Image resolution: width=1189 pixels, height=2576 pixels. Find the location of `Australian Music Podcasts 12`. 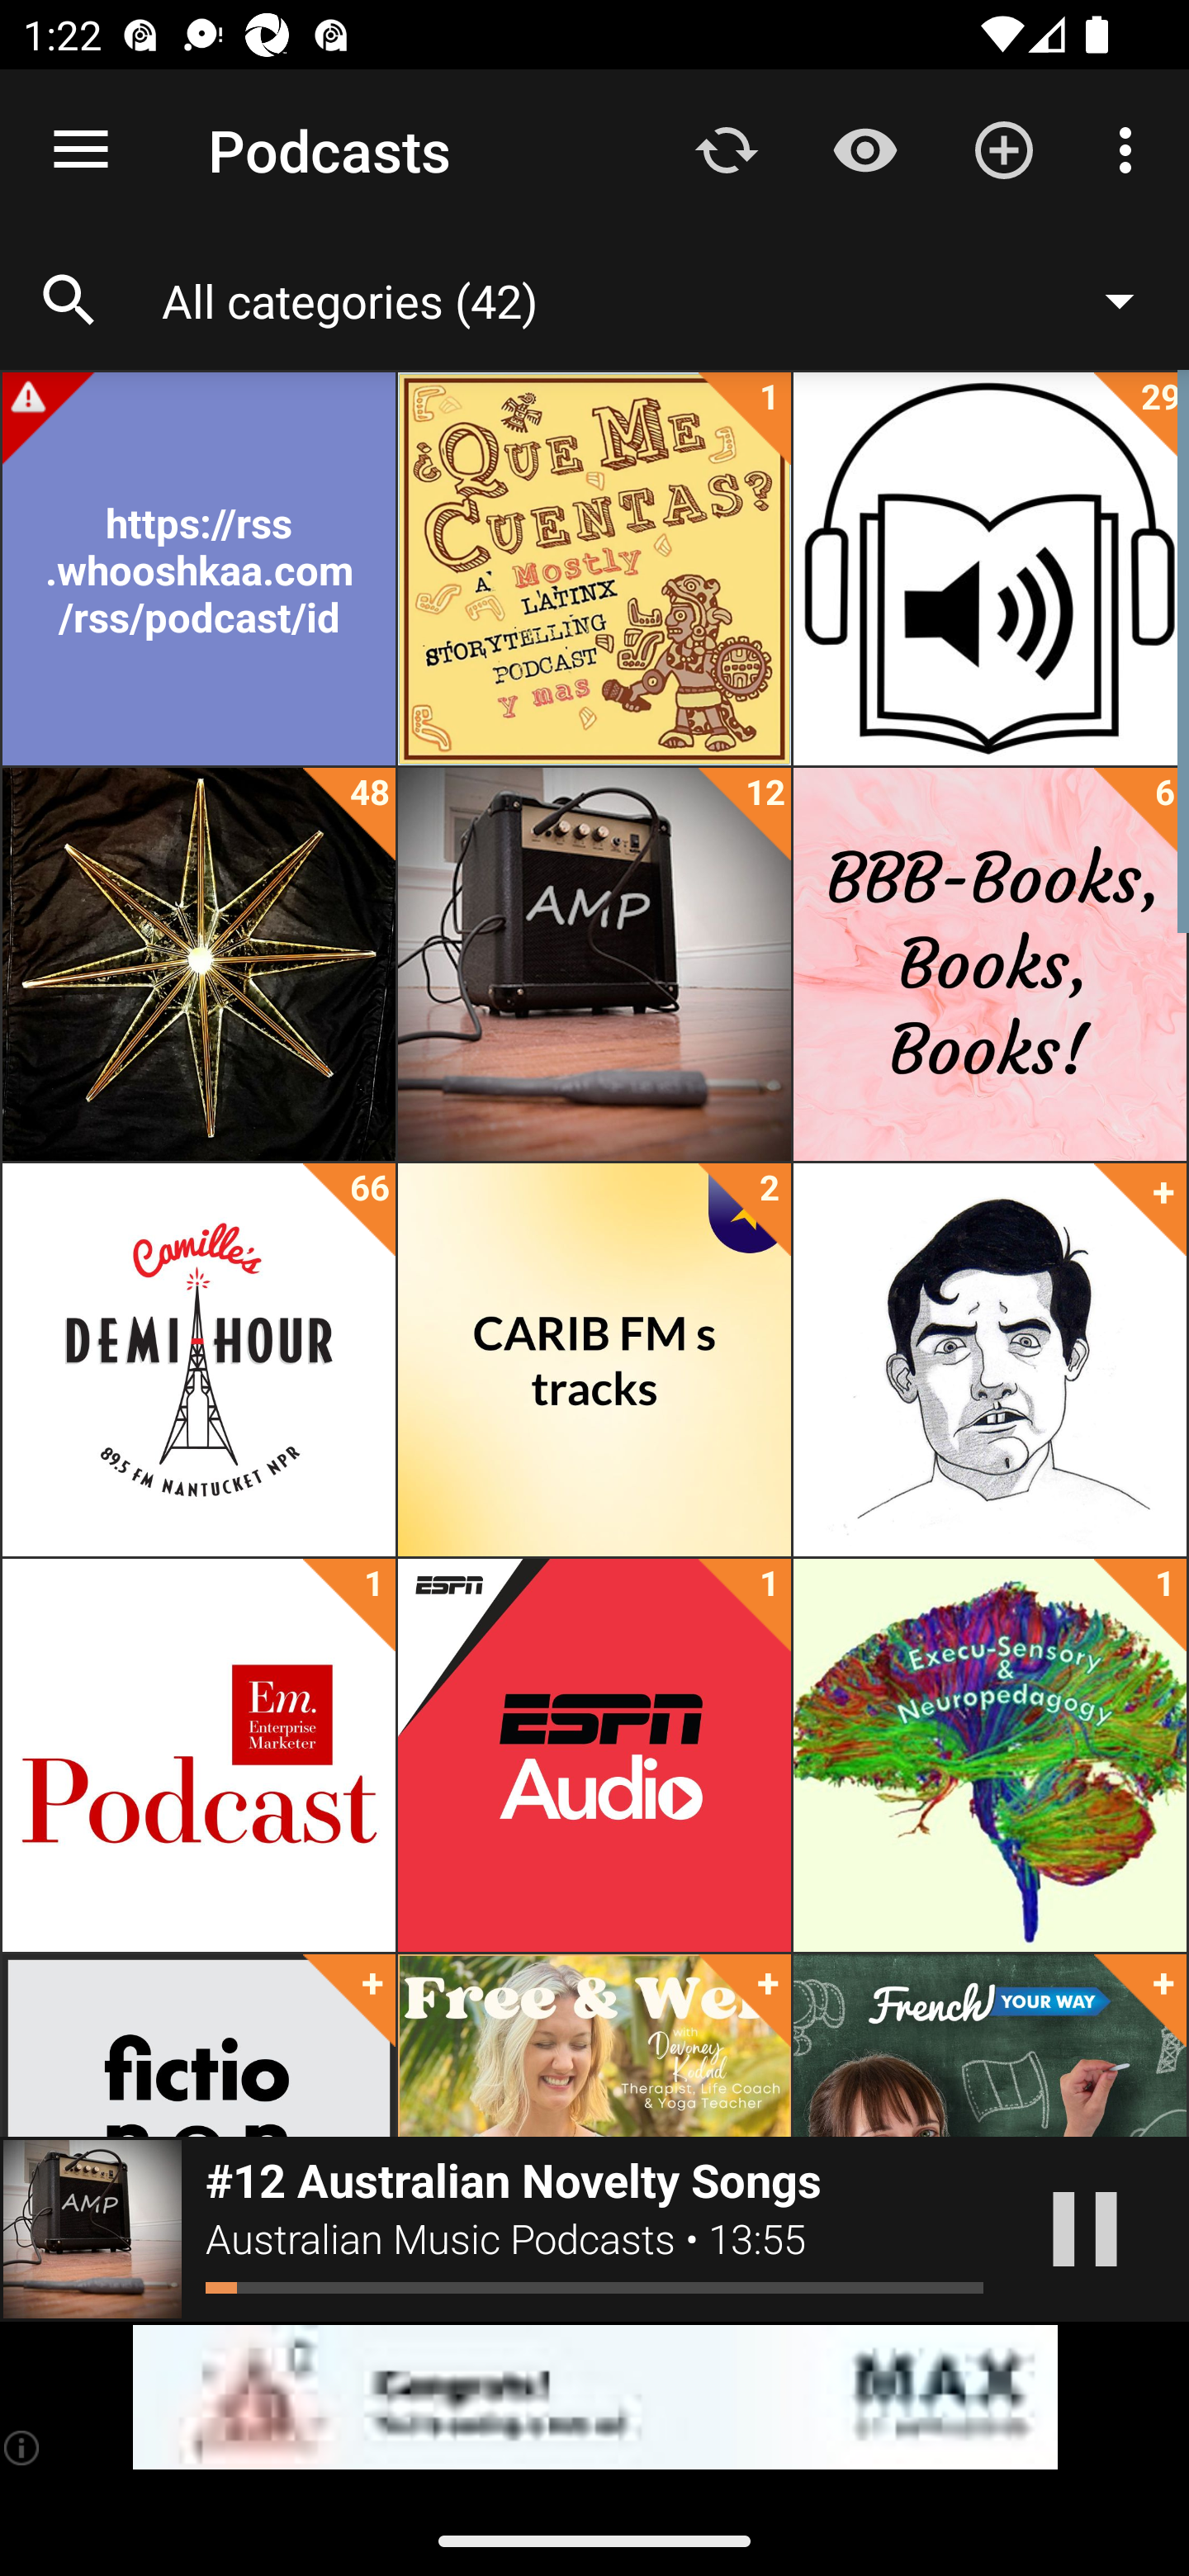

Australian Music Podcasts 12 is located at coordinates (594, 964).